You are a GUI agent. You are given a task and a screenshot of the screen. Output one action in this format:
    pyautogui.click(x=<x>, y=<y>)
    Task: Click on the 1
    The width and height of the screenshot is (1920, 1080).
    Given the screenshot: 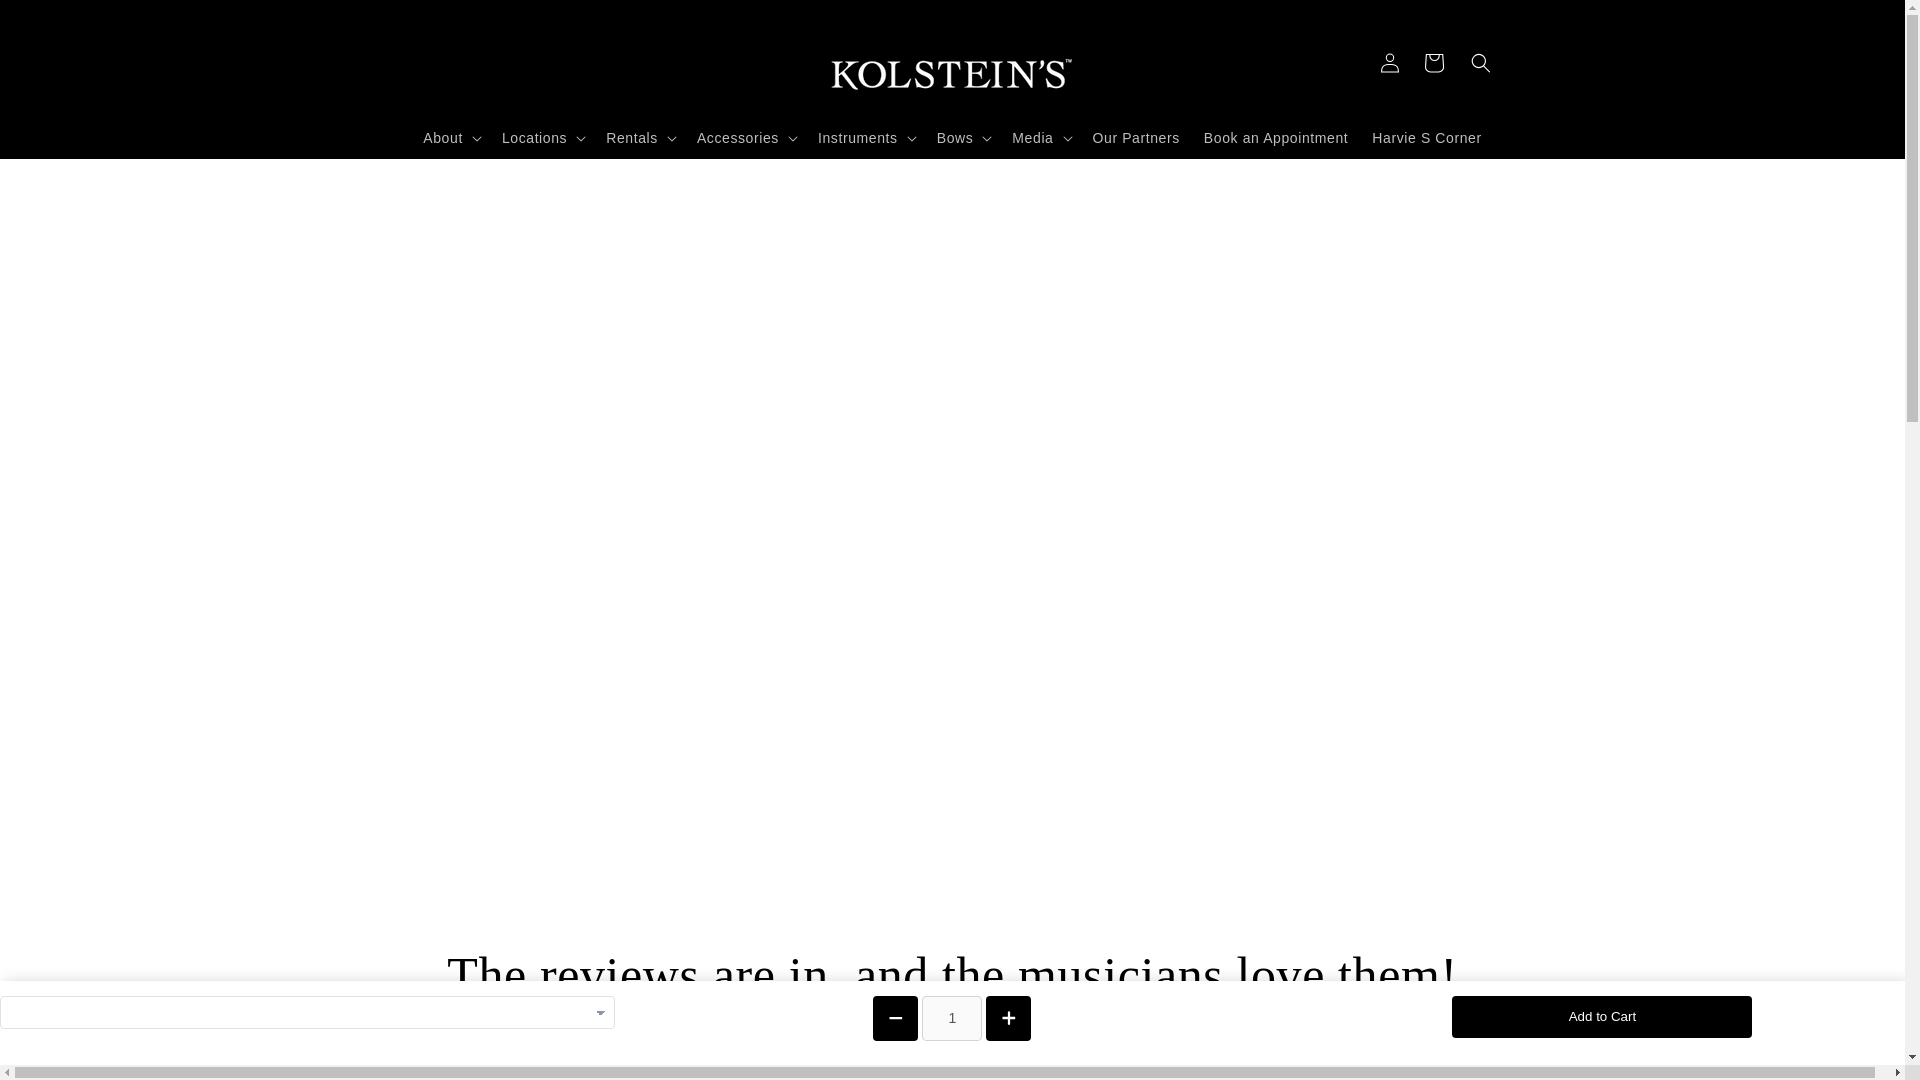 What is the action you would take?
    pyautogui.click(x=951, y=1017)
    